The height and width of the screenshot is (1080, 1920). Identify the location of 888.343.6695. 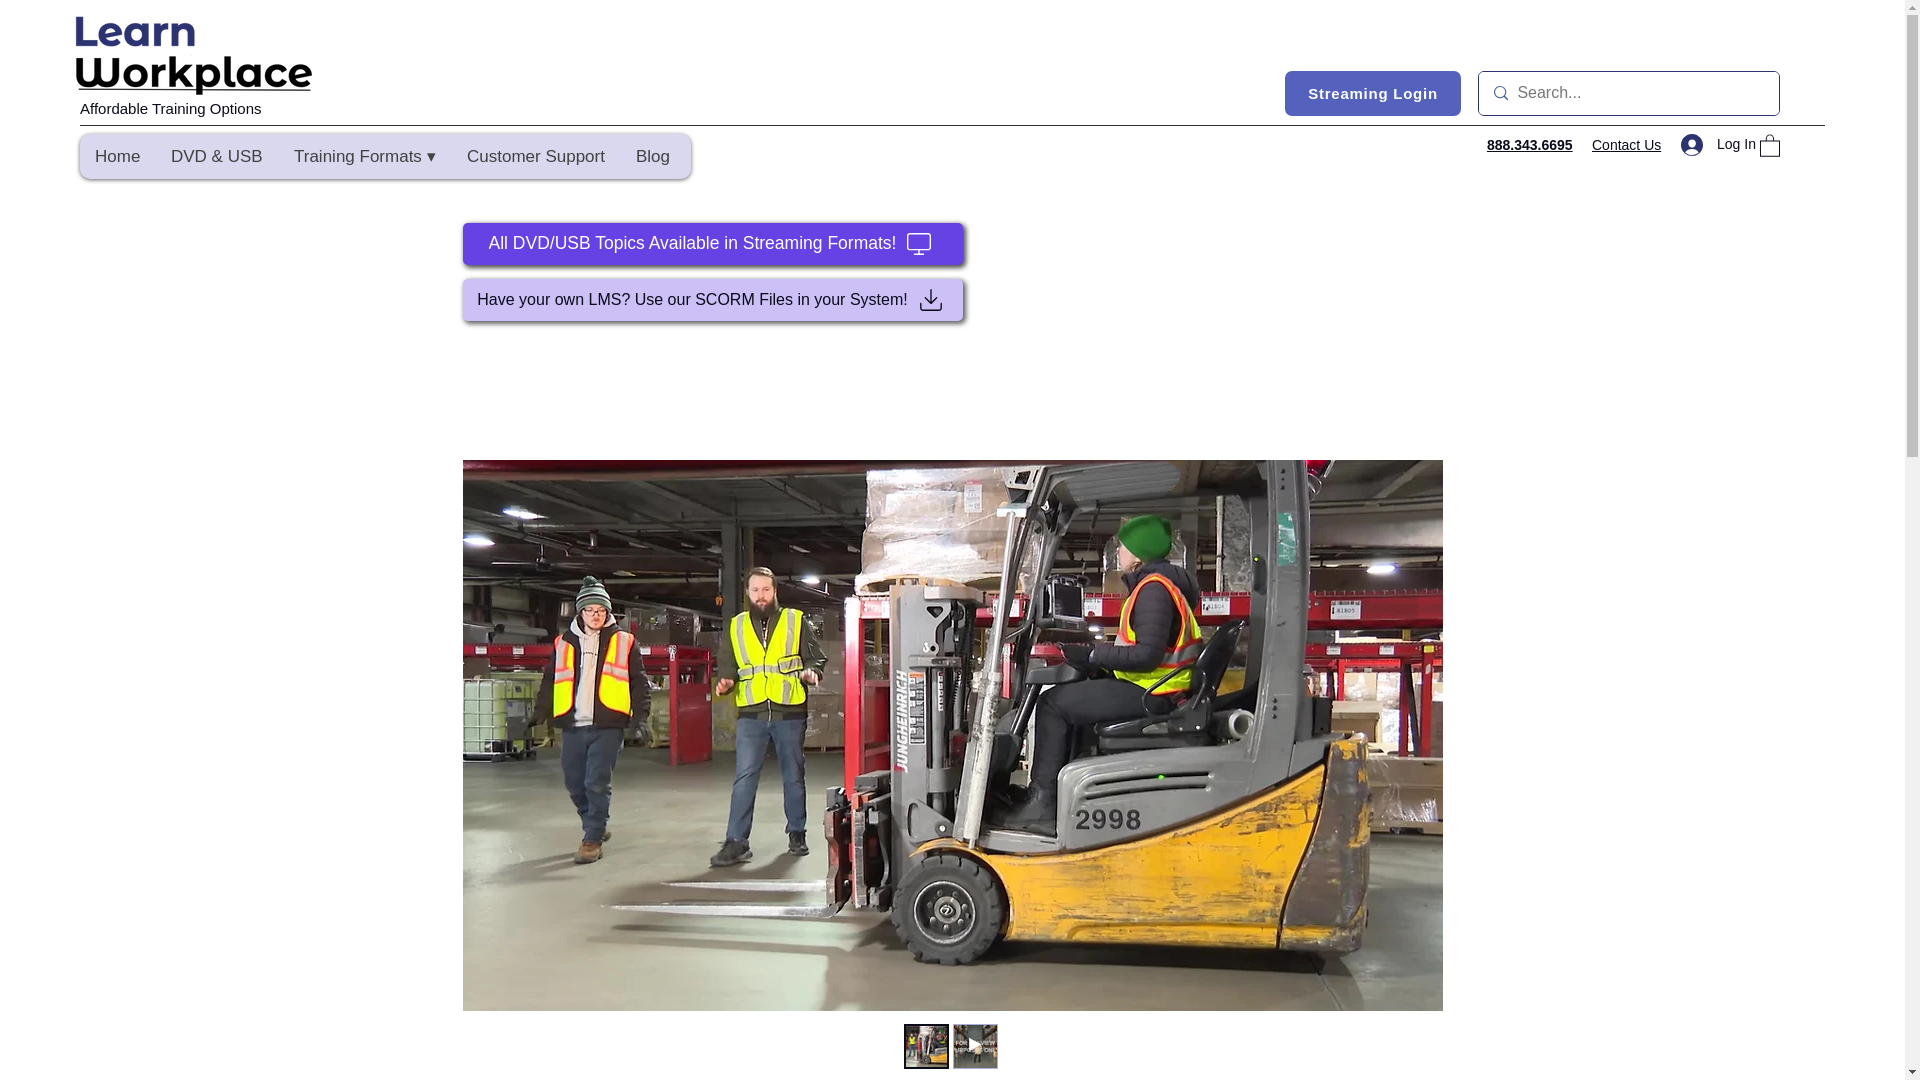
(1529, 145).